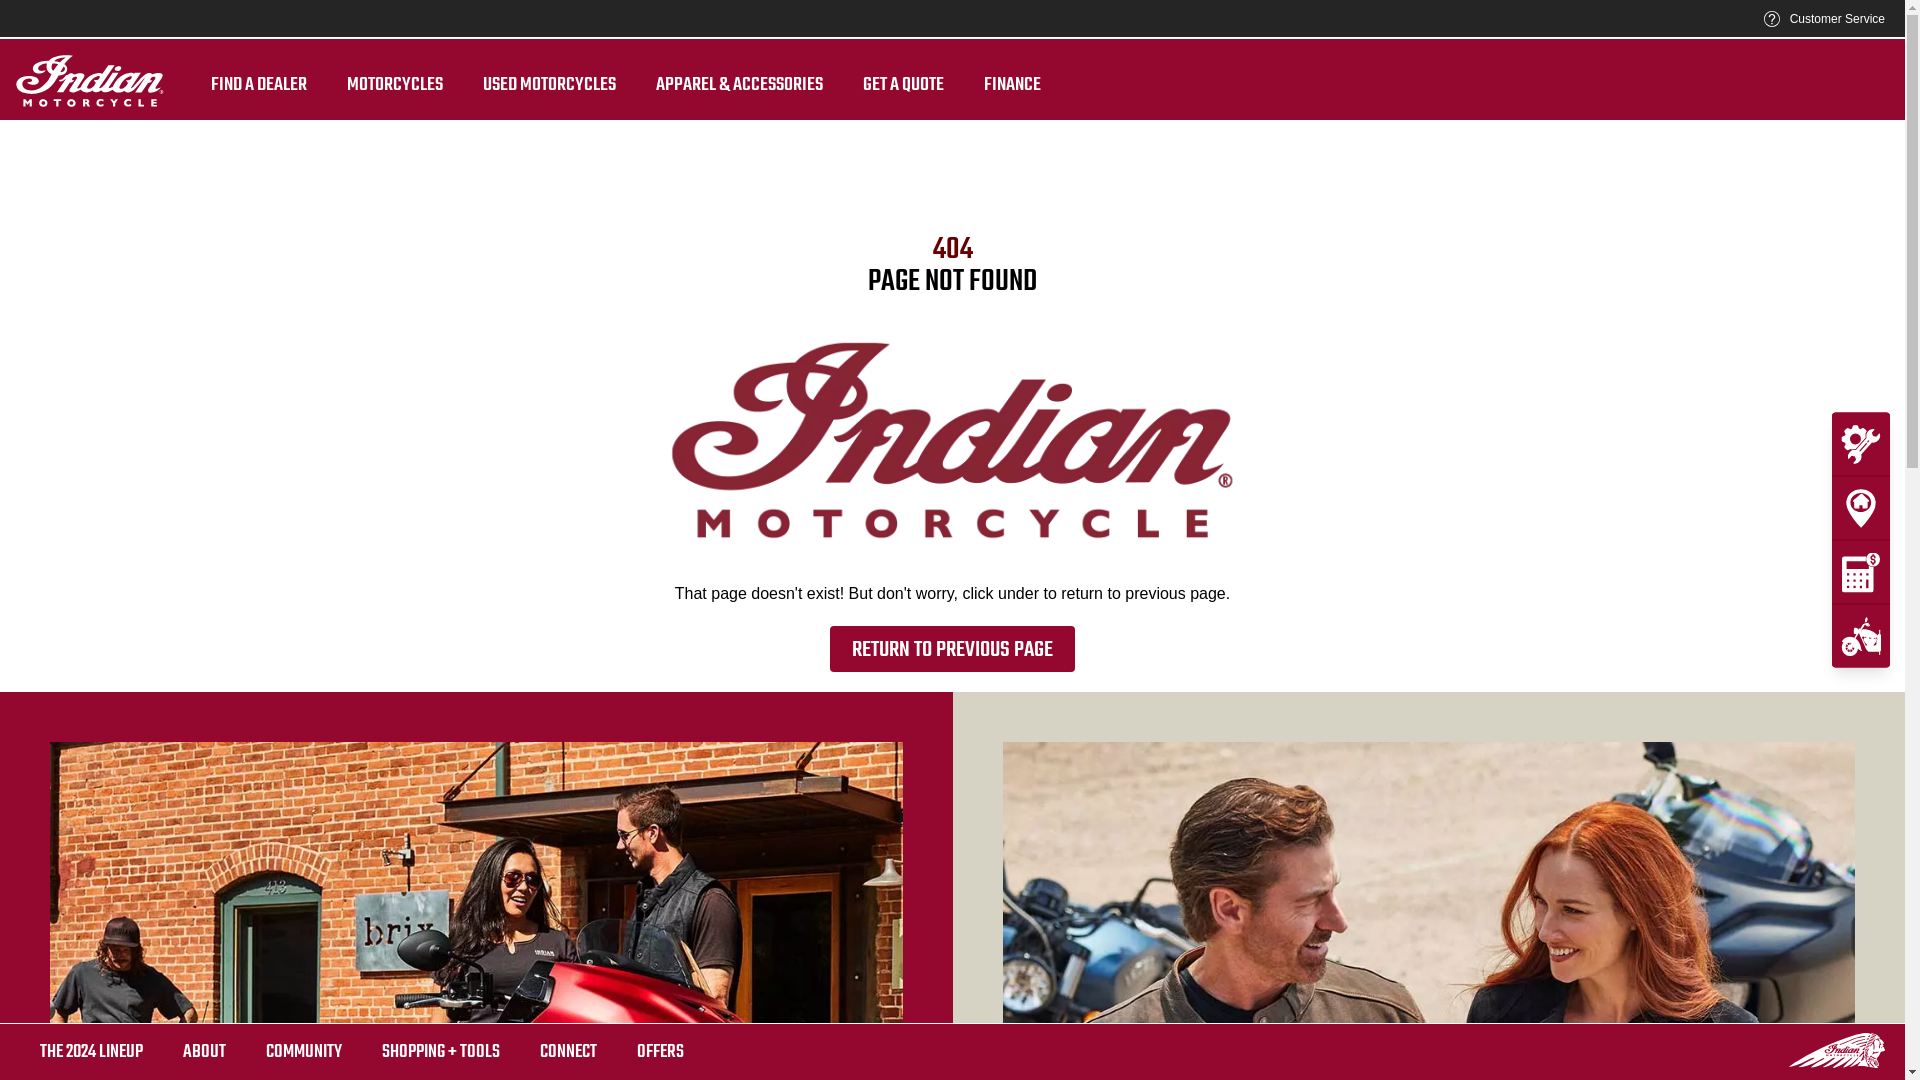 The image size is (1920, 1080). I want to click on APPAREL & ACCESSORIES, so click(740, 86).